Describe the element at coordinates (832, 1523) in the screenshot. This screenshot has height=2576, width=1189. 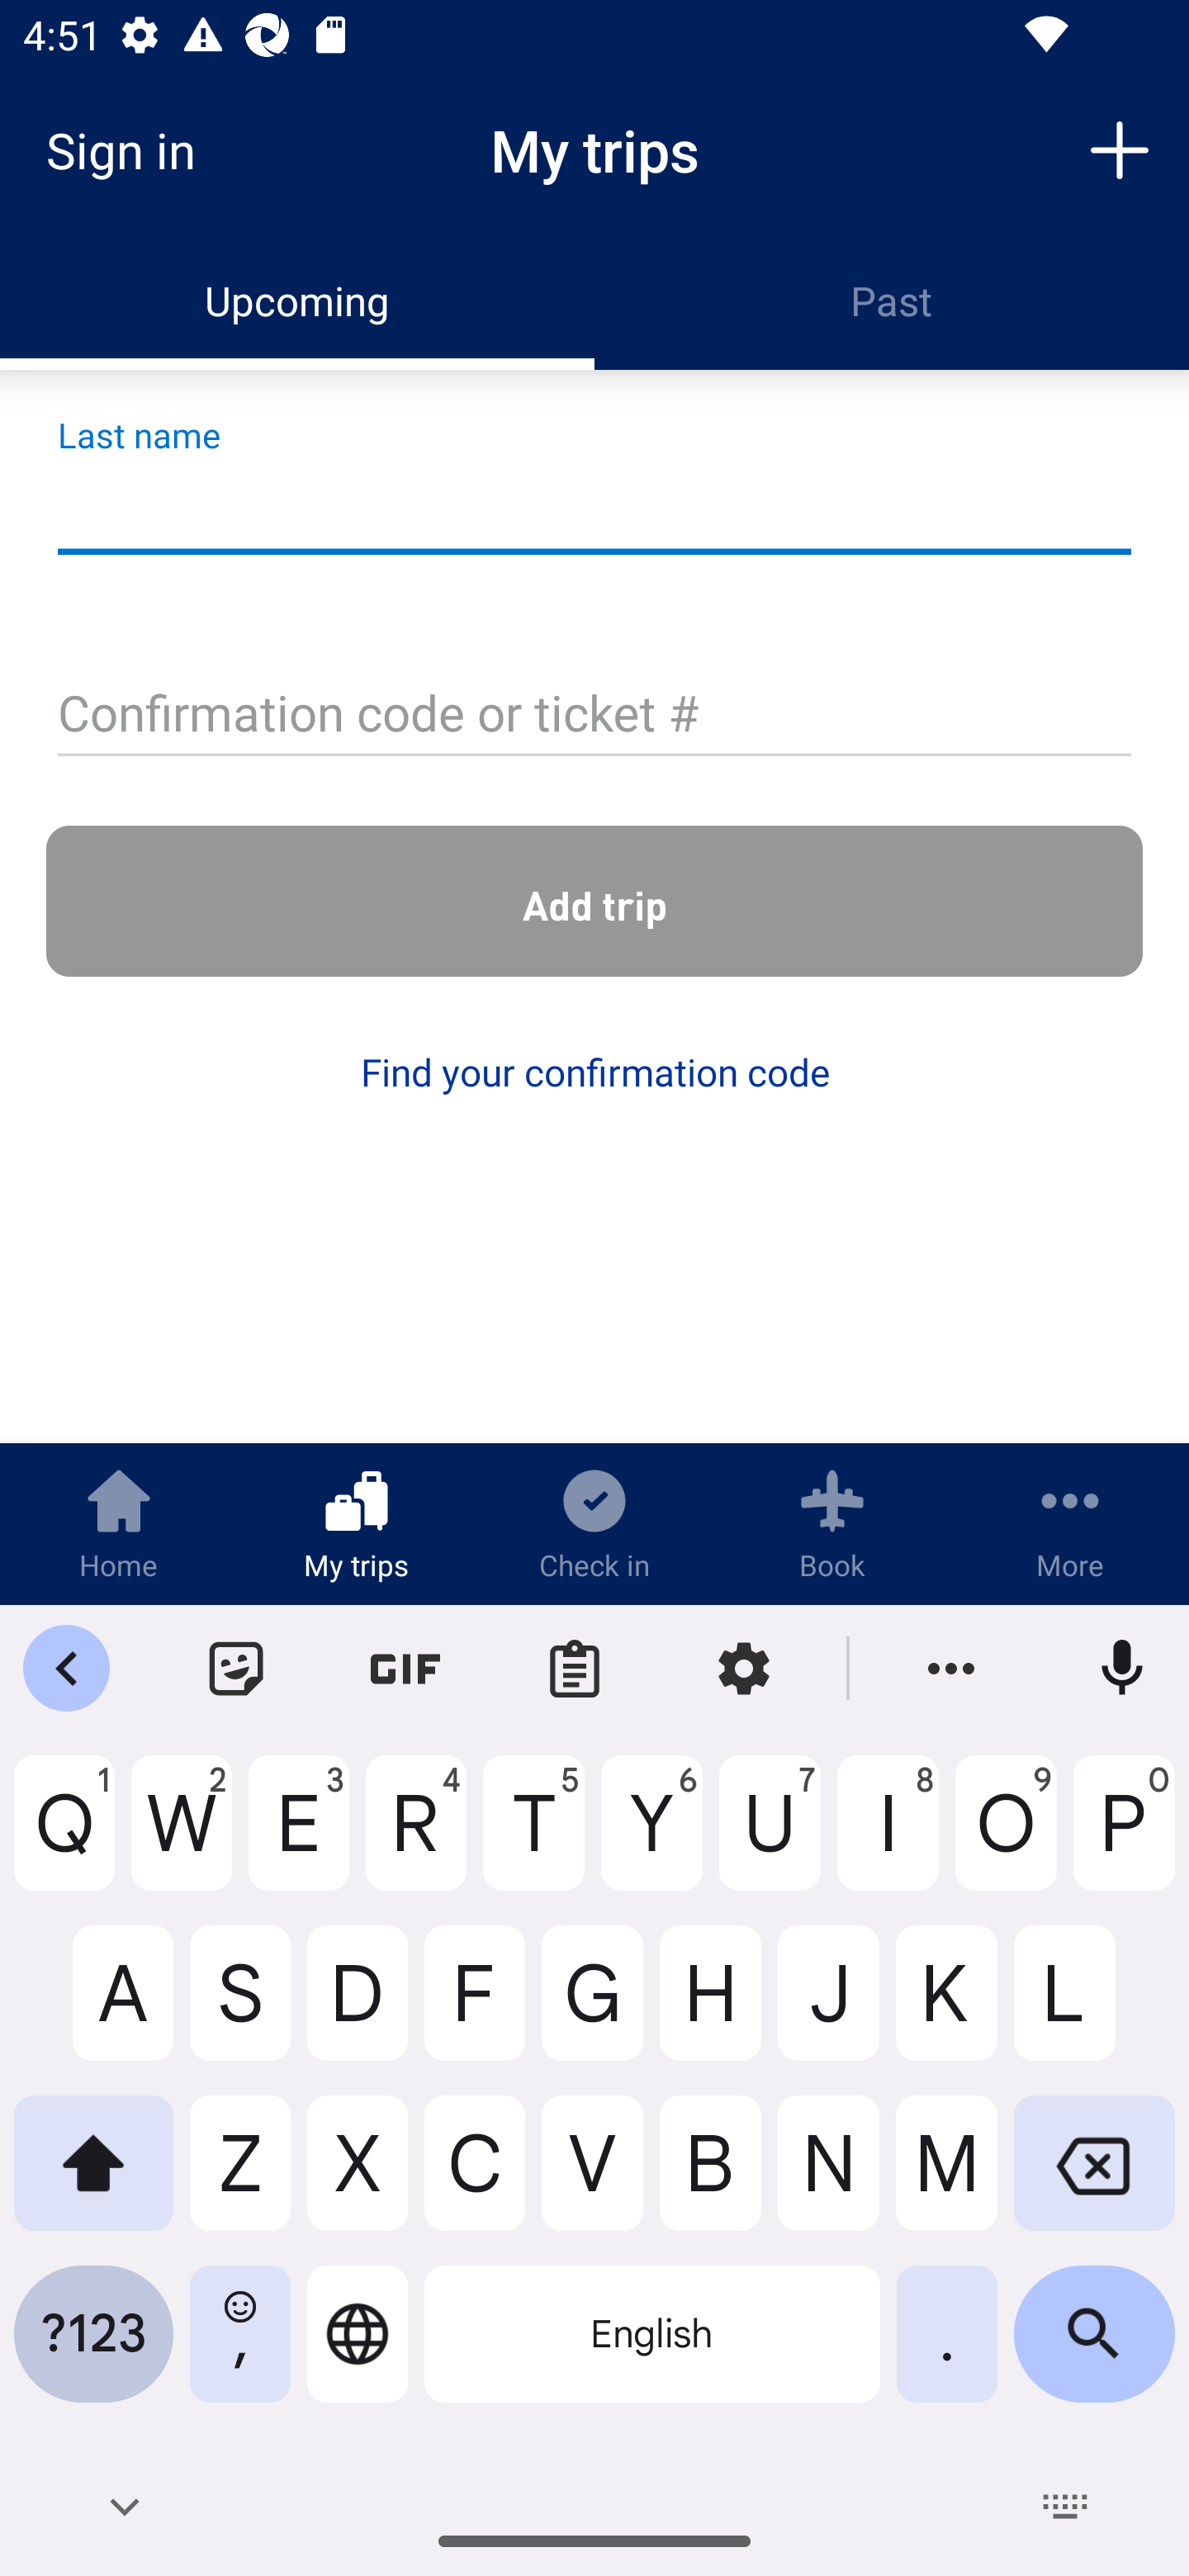
I see `Book` at that location.